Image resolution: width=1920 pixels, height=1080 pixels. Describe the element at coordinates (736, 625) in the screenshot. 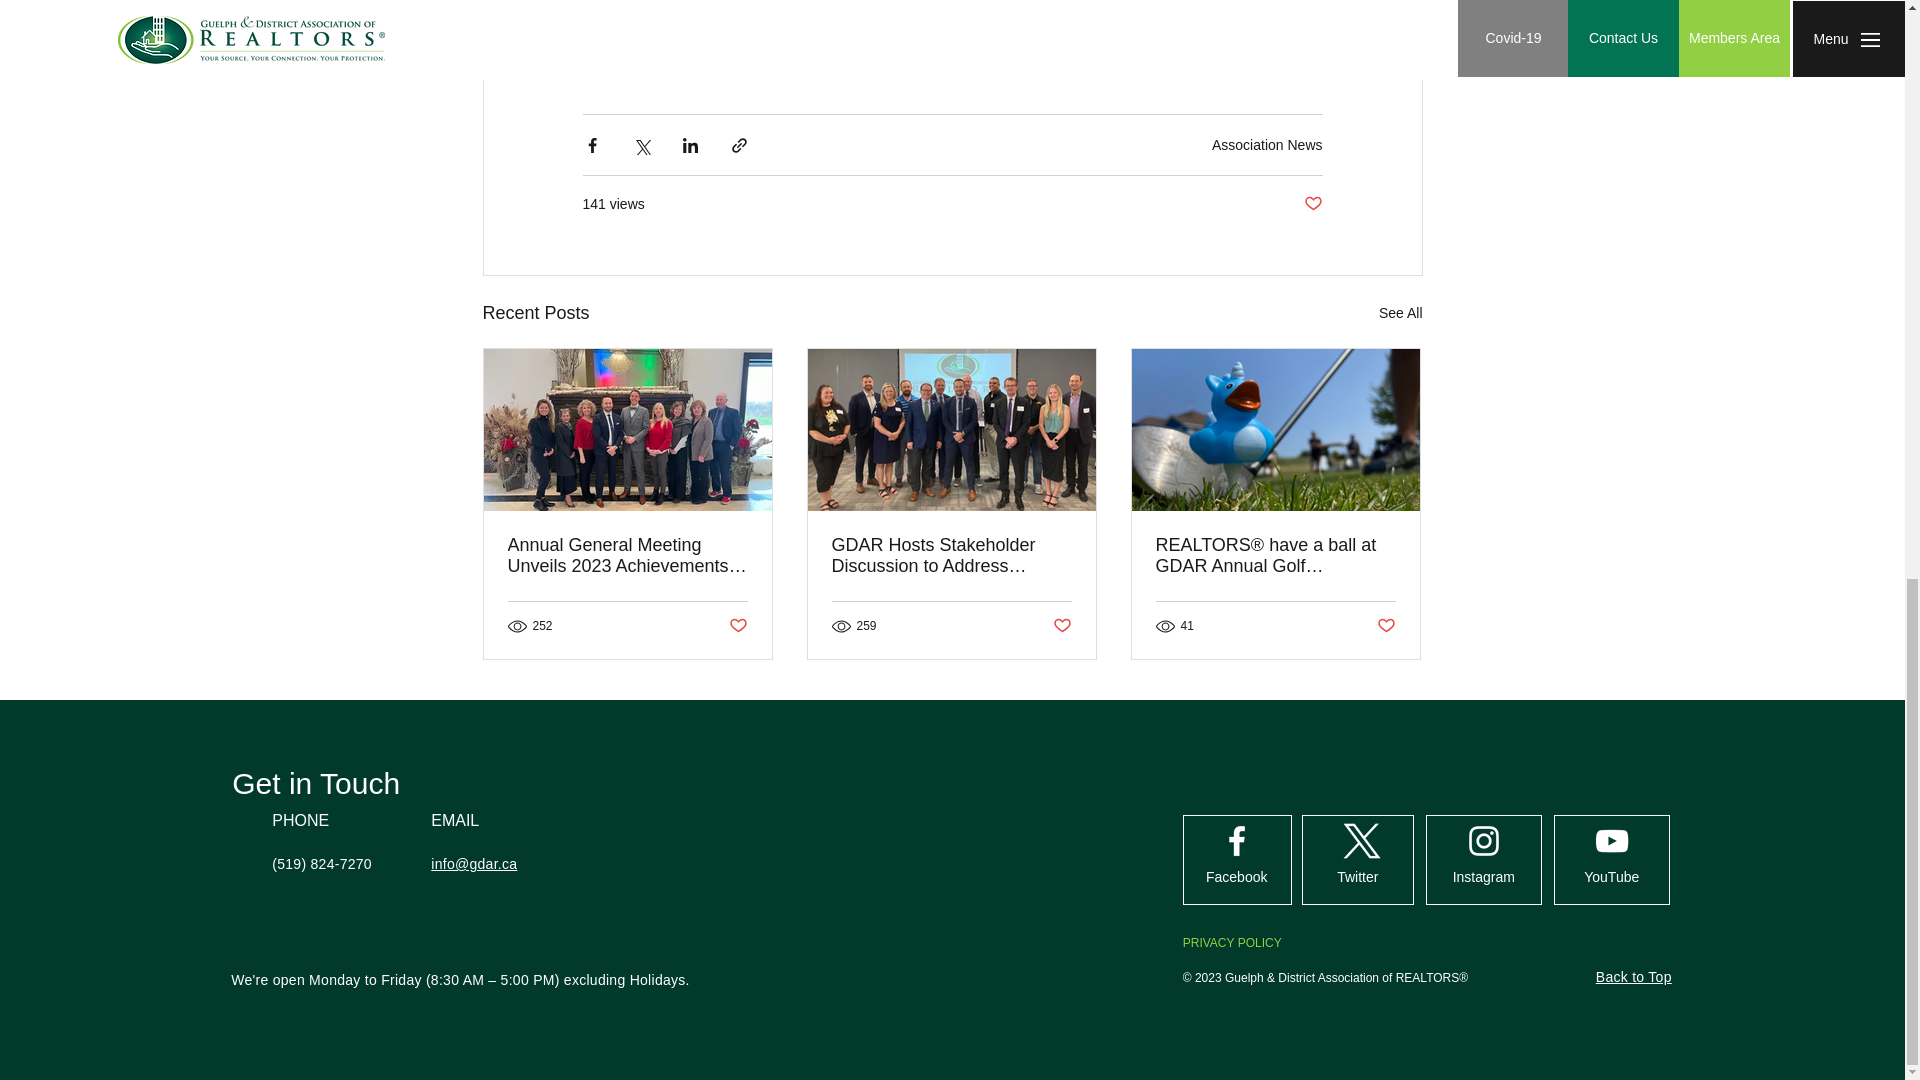

I see `Post not marked as liked` at that location.